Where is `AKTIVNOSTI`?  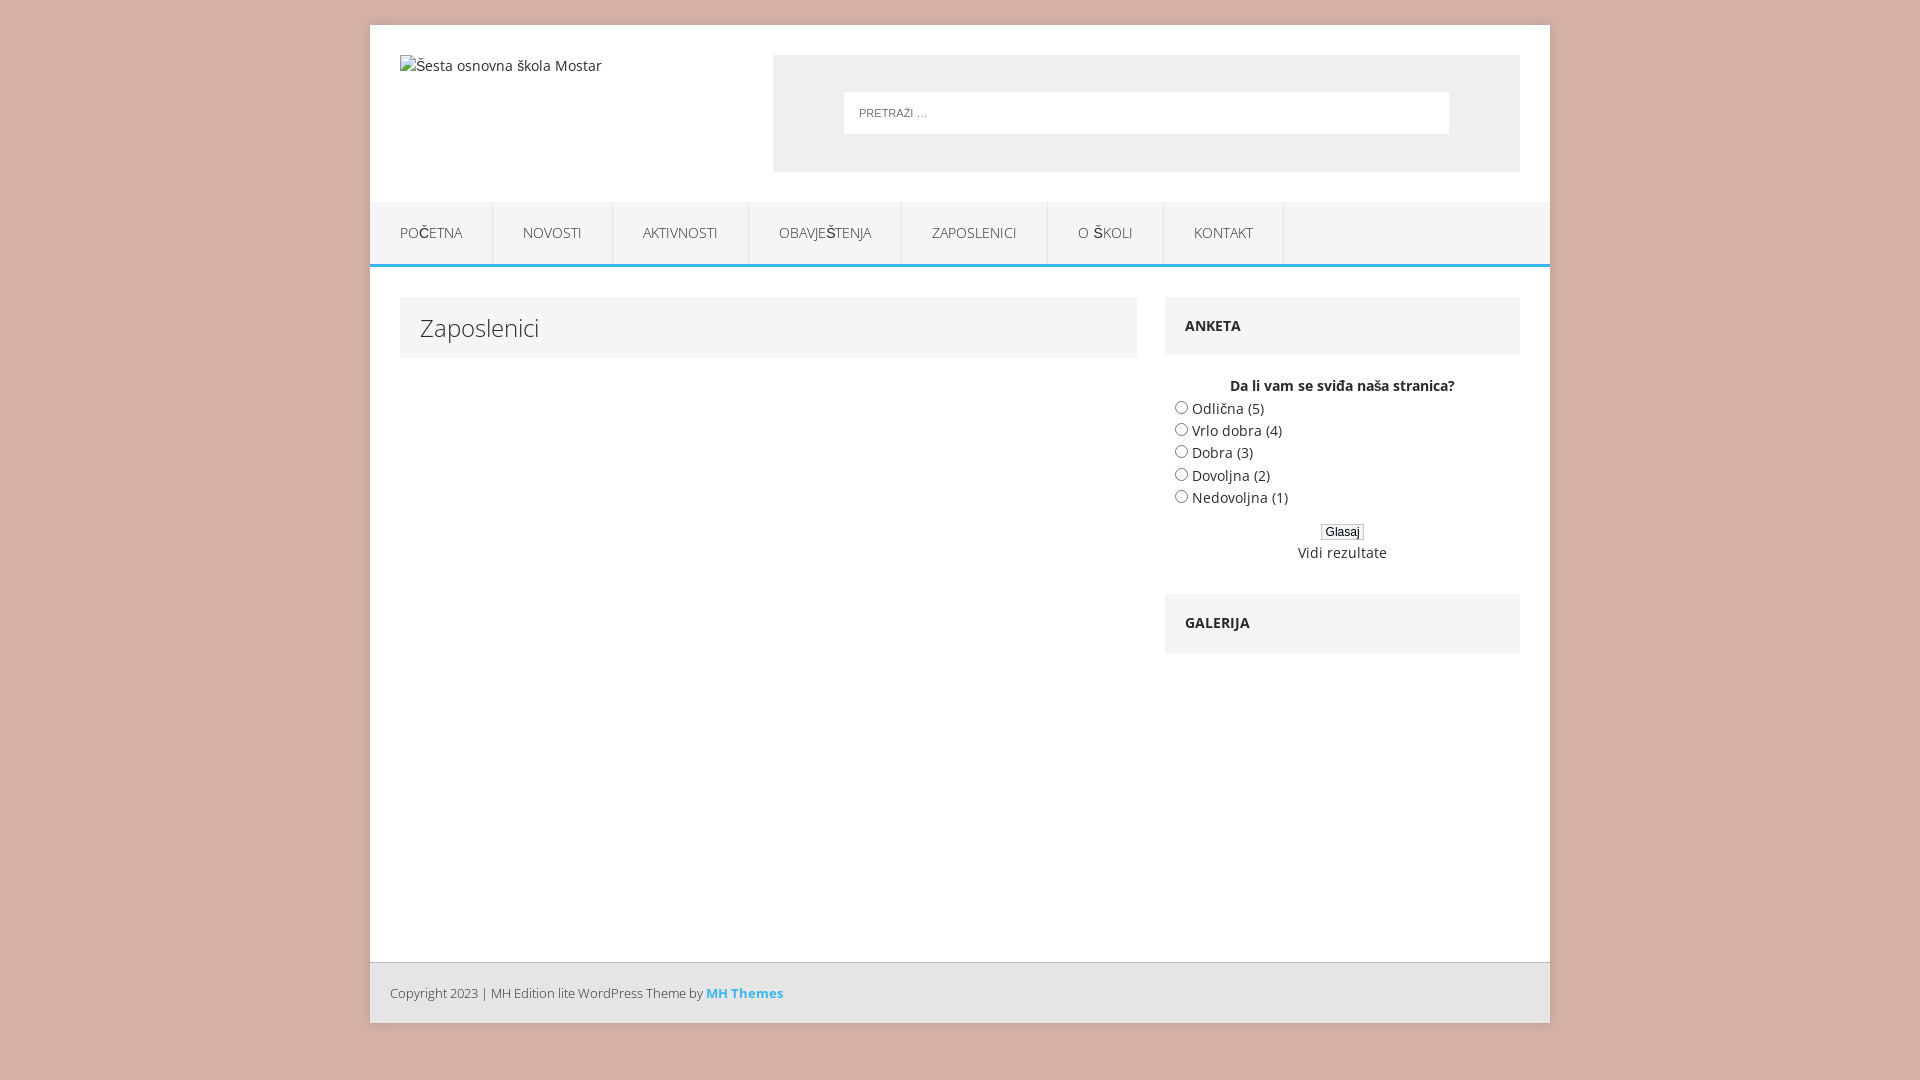 AKTIVNOSTI is located at coordinates (680, 233).